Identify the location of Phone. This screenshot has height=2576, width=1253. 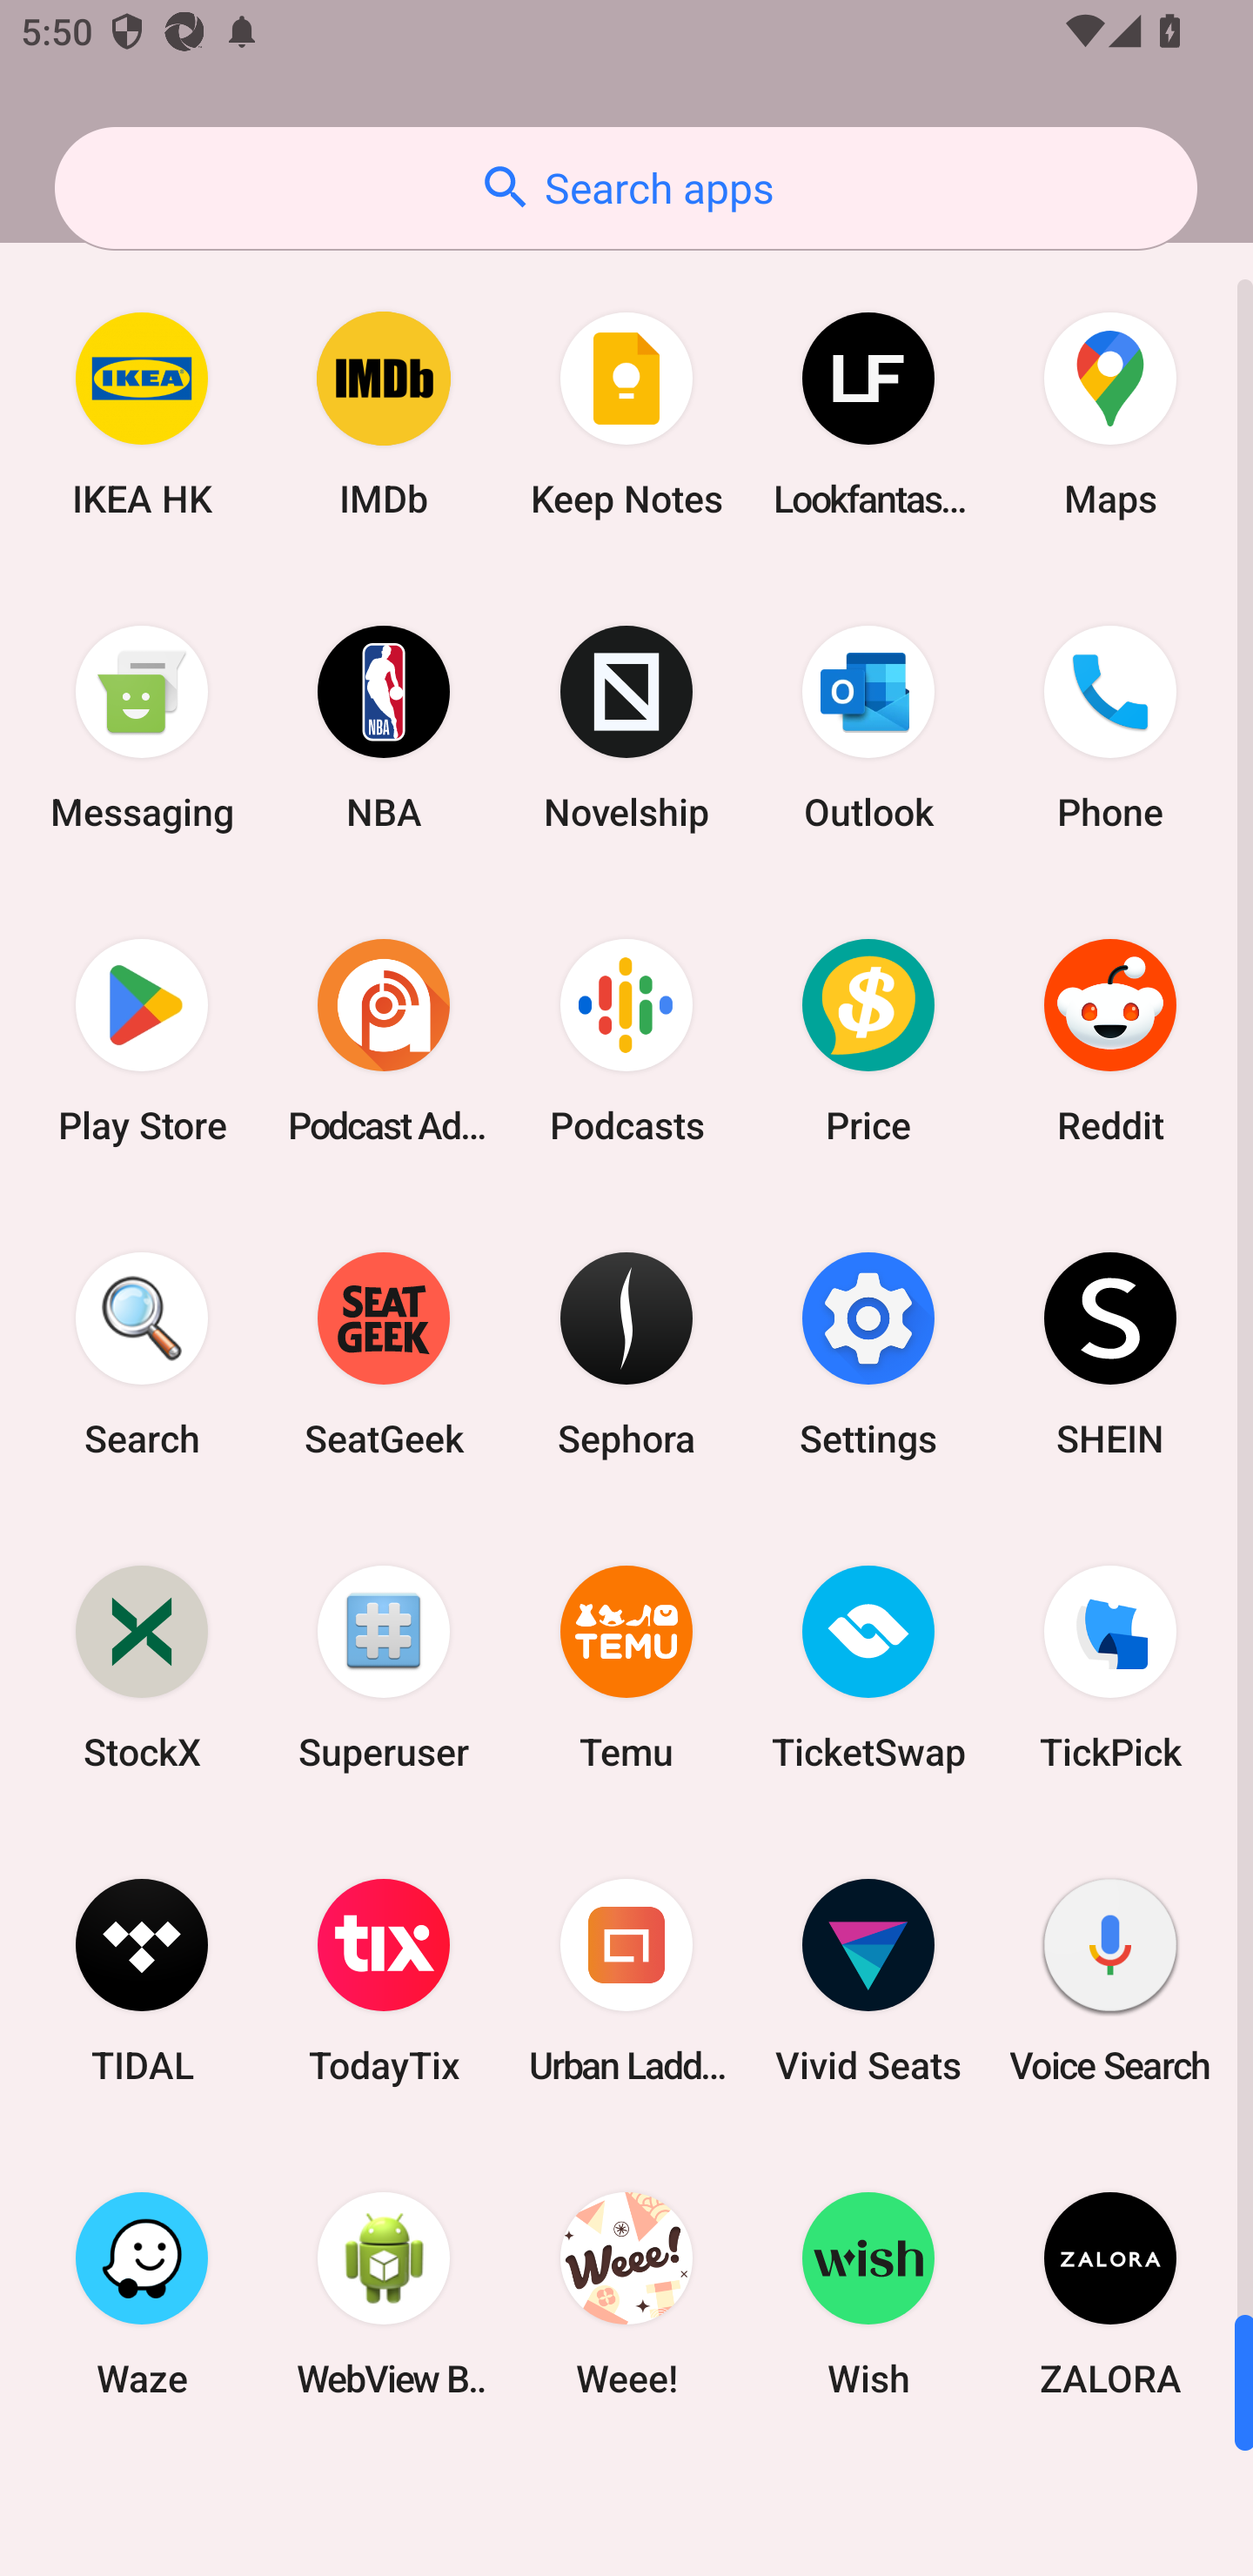
(1110, 728).